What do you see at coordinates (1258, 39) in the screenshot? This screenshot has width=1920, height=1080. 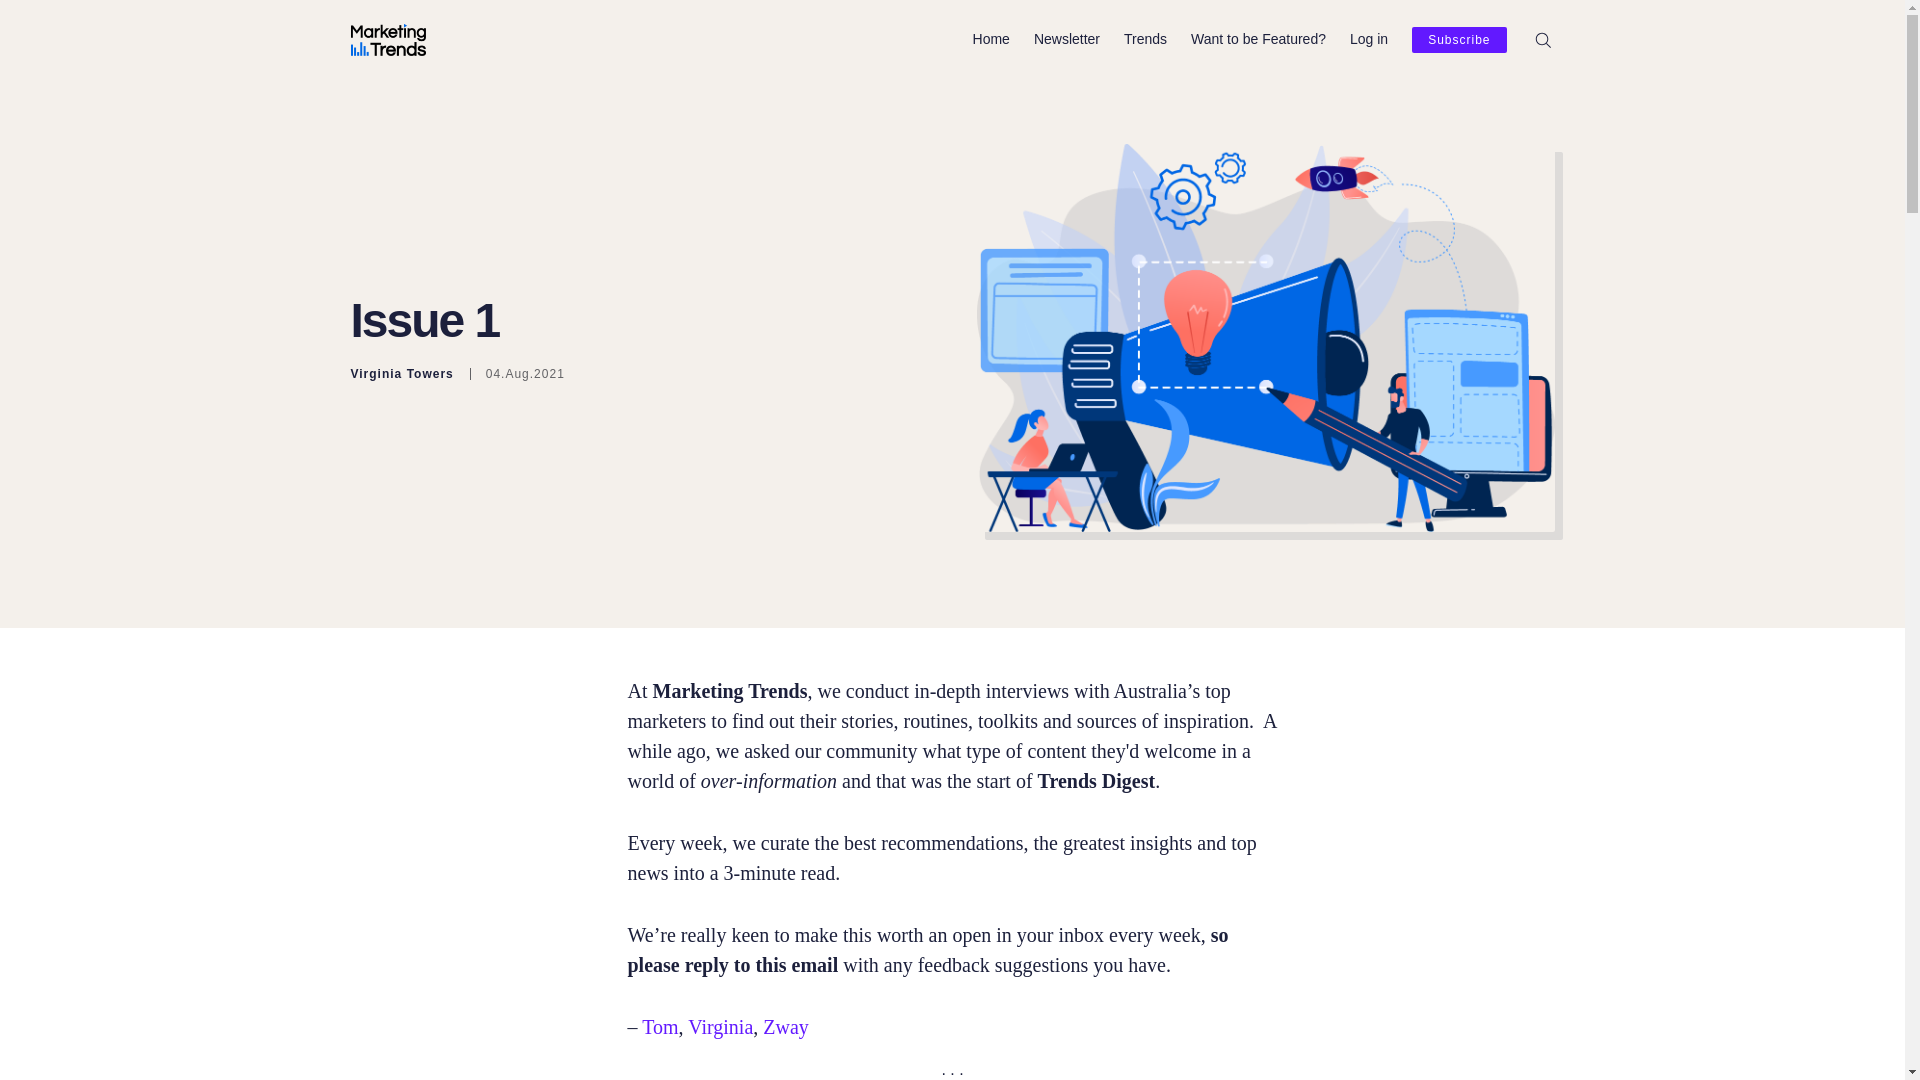 I see `Want to be Featured?` at bounding box center [1258, 39].